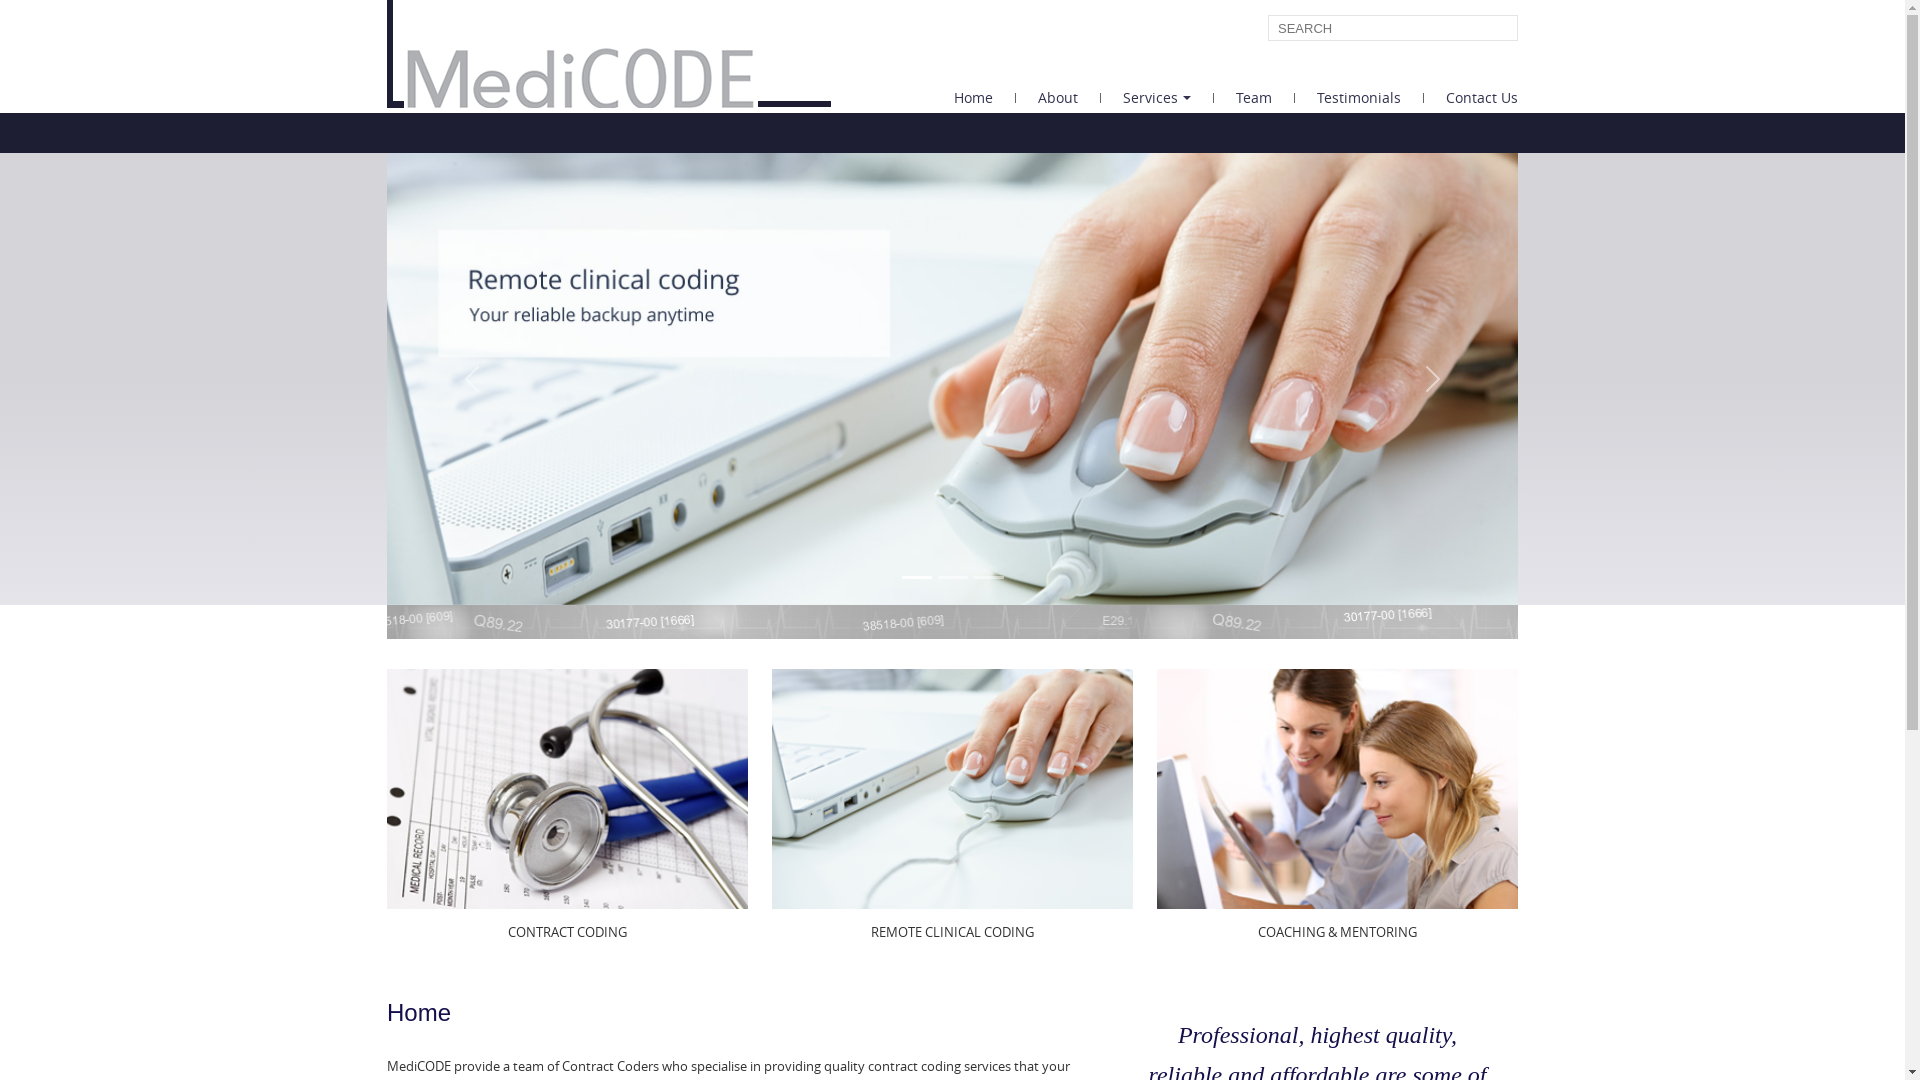 This screenshot has height=1080, width=1920. What do you see at coordinates (1360, 98) in the screenshot?
I see `Testimonials` at bounding box center [1360, 98].